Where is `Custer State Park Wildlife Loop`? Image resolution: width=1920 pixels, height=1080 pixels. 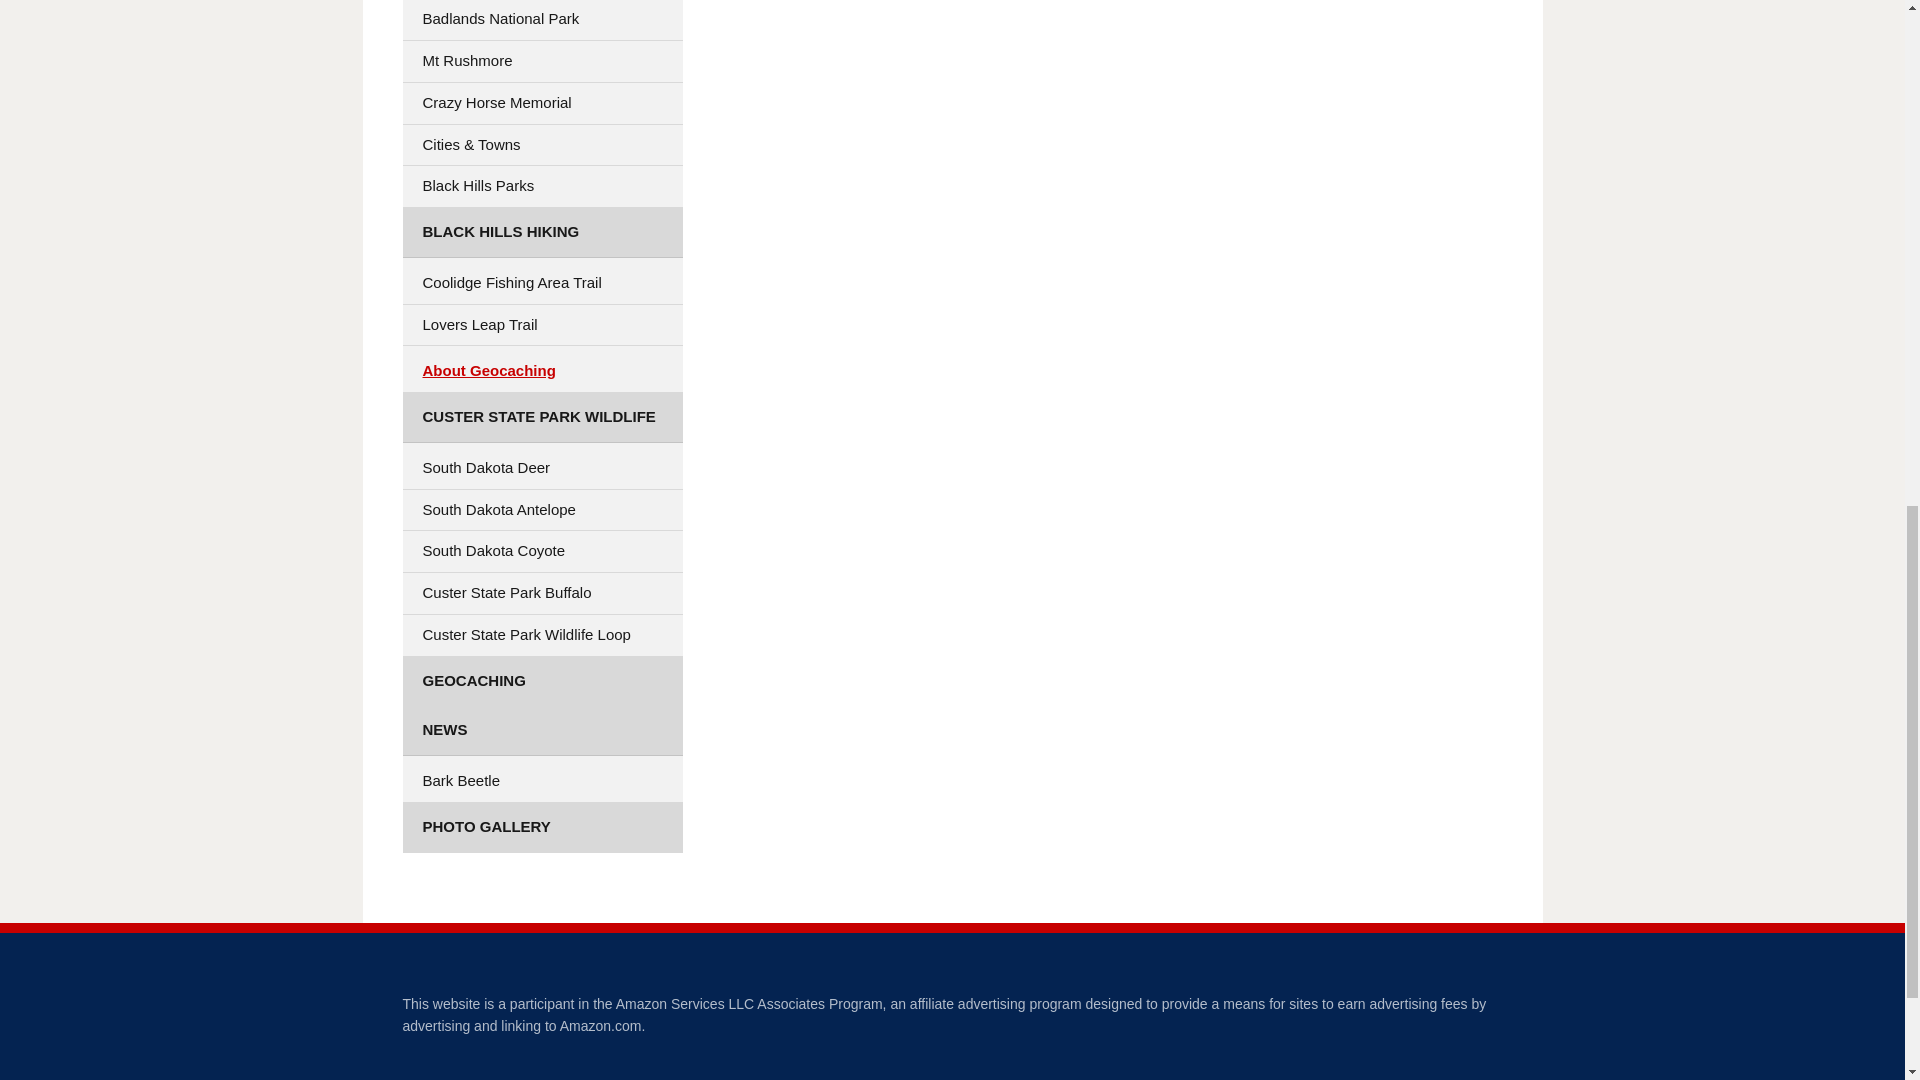 Custer State Park Wildlife Loop is located at coordinates (541, 634).